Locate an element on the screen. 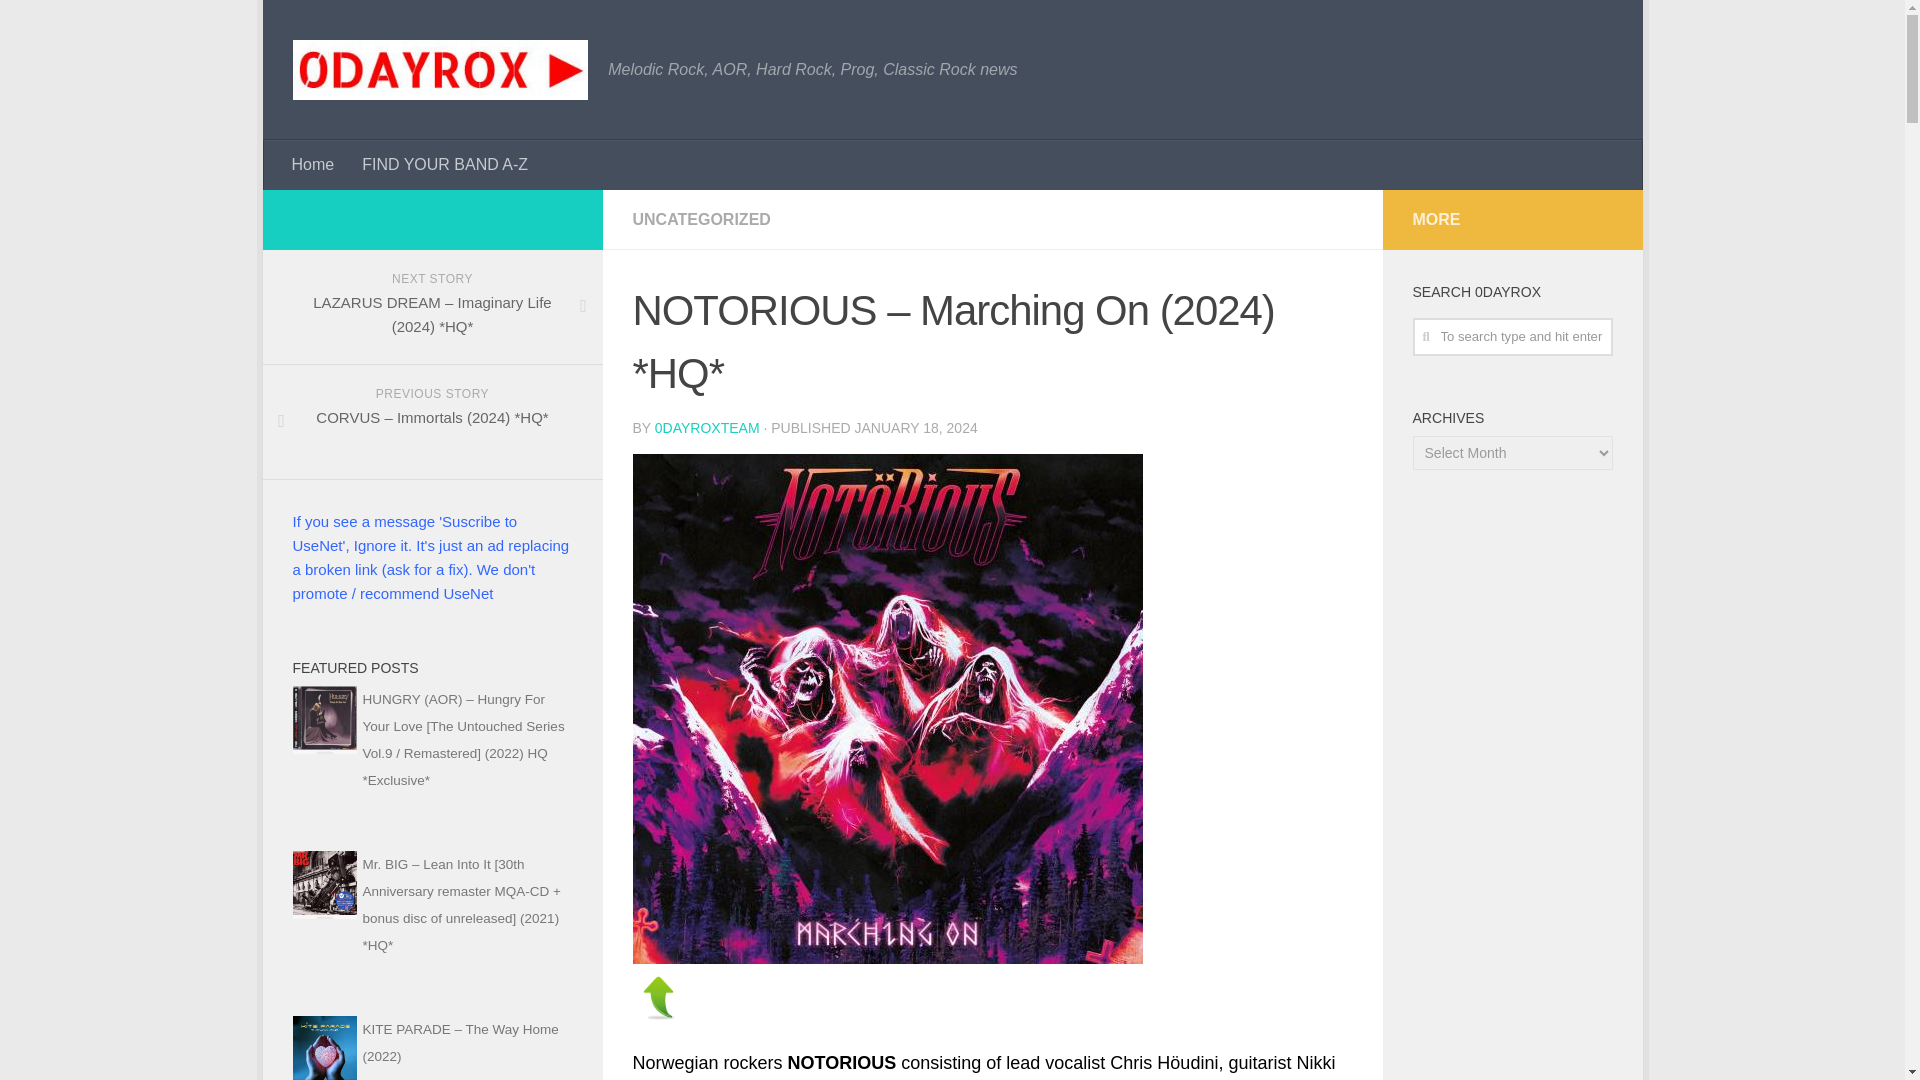 This screenshot has width=1920, height=1080. To search type and hit enter is located at coordinates (1512, 336).